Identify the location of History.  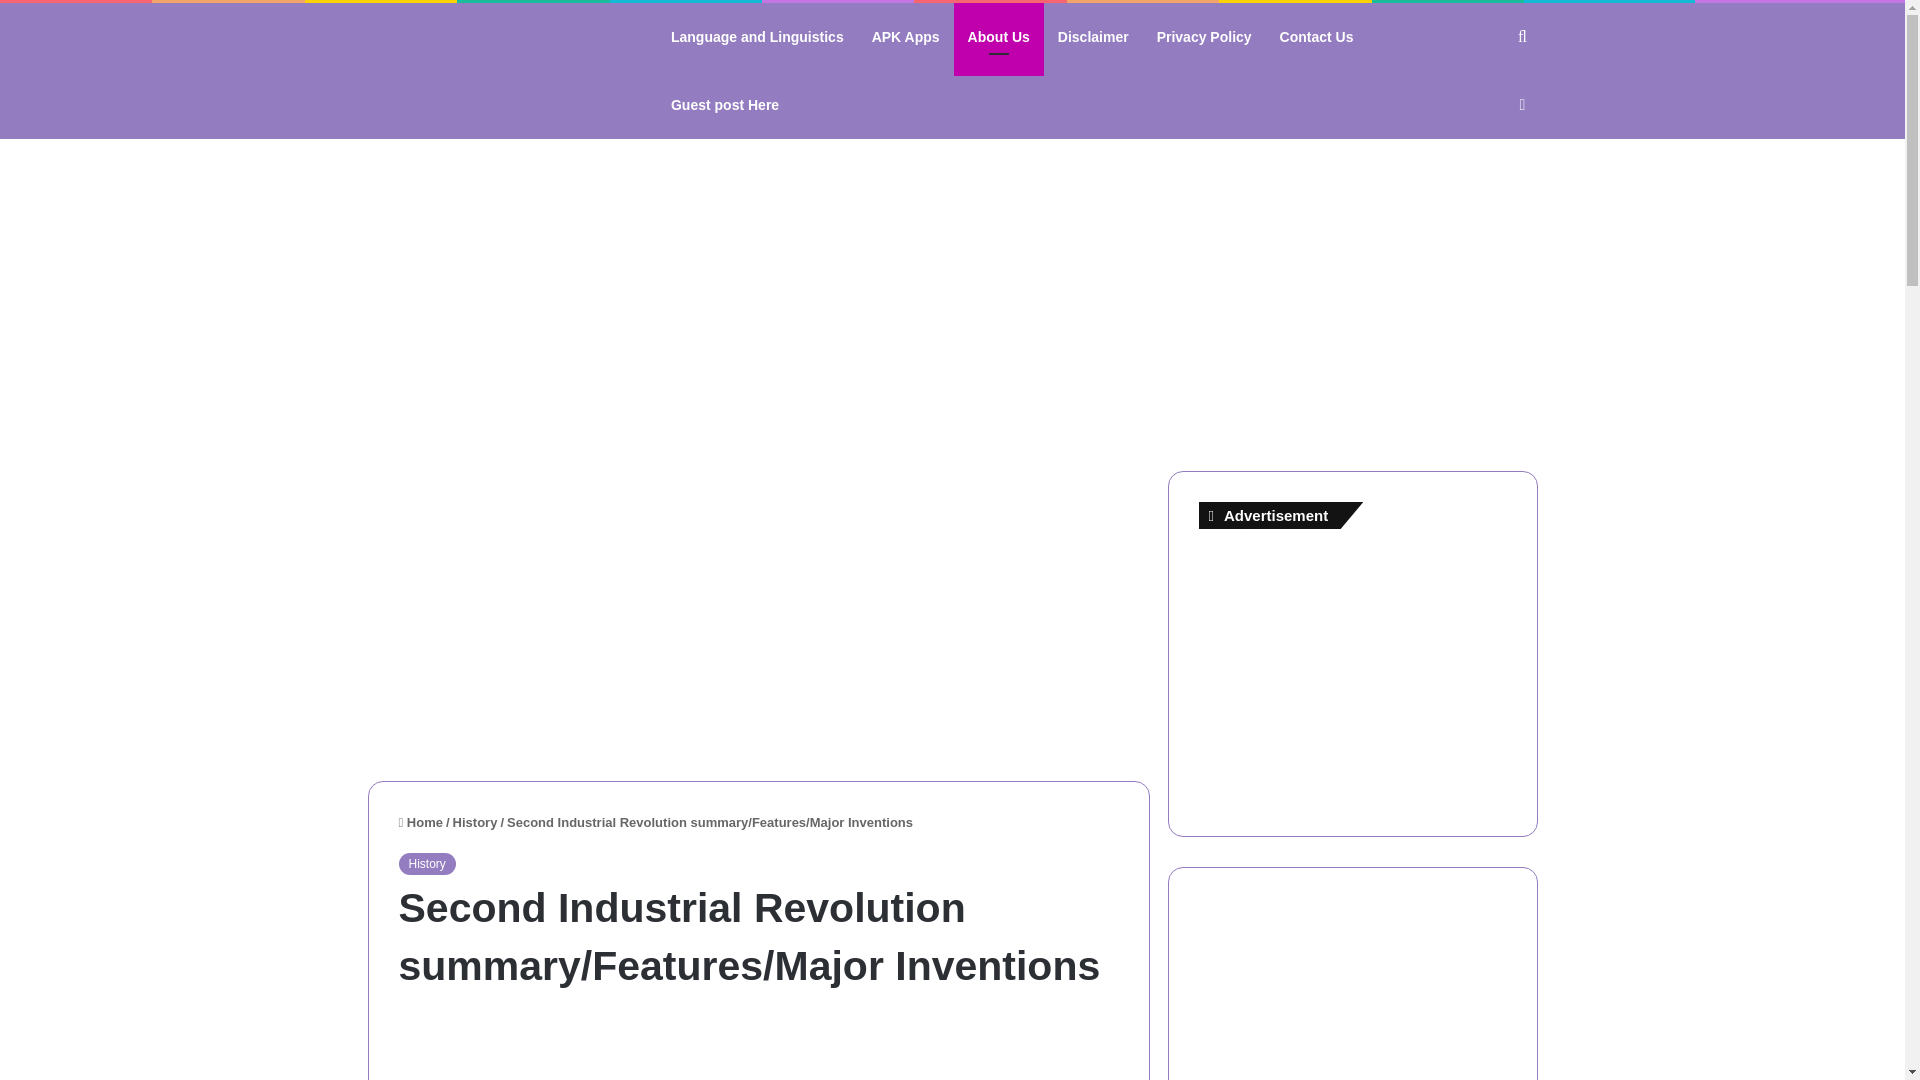
(475, 822).